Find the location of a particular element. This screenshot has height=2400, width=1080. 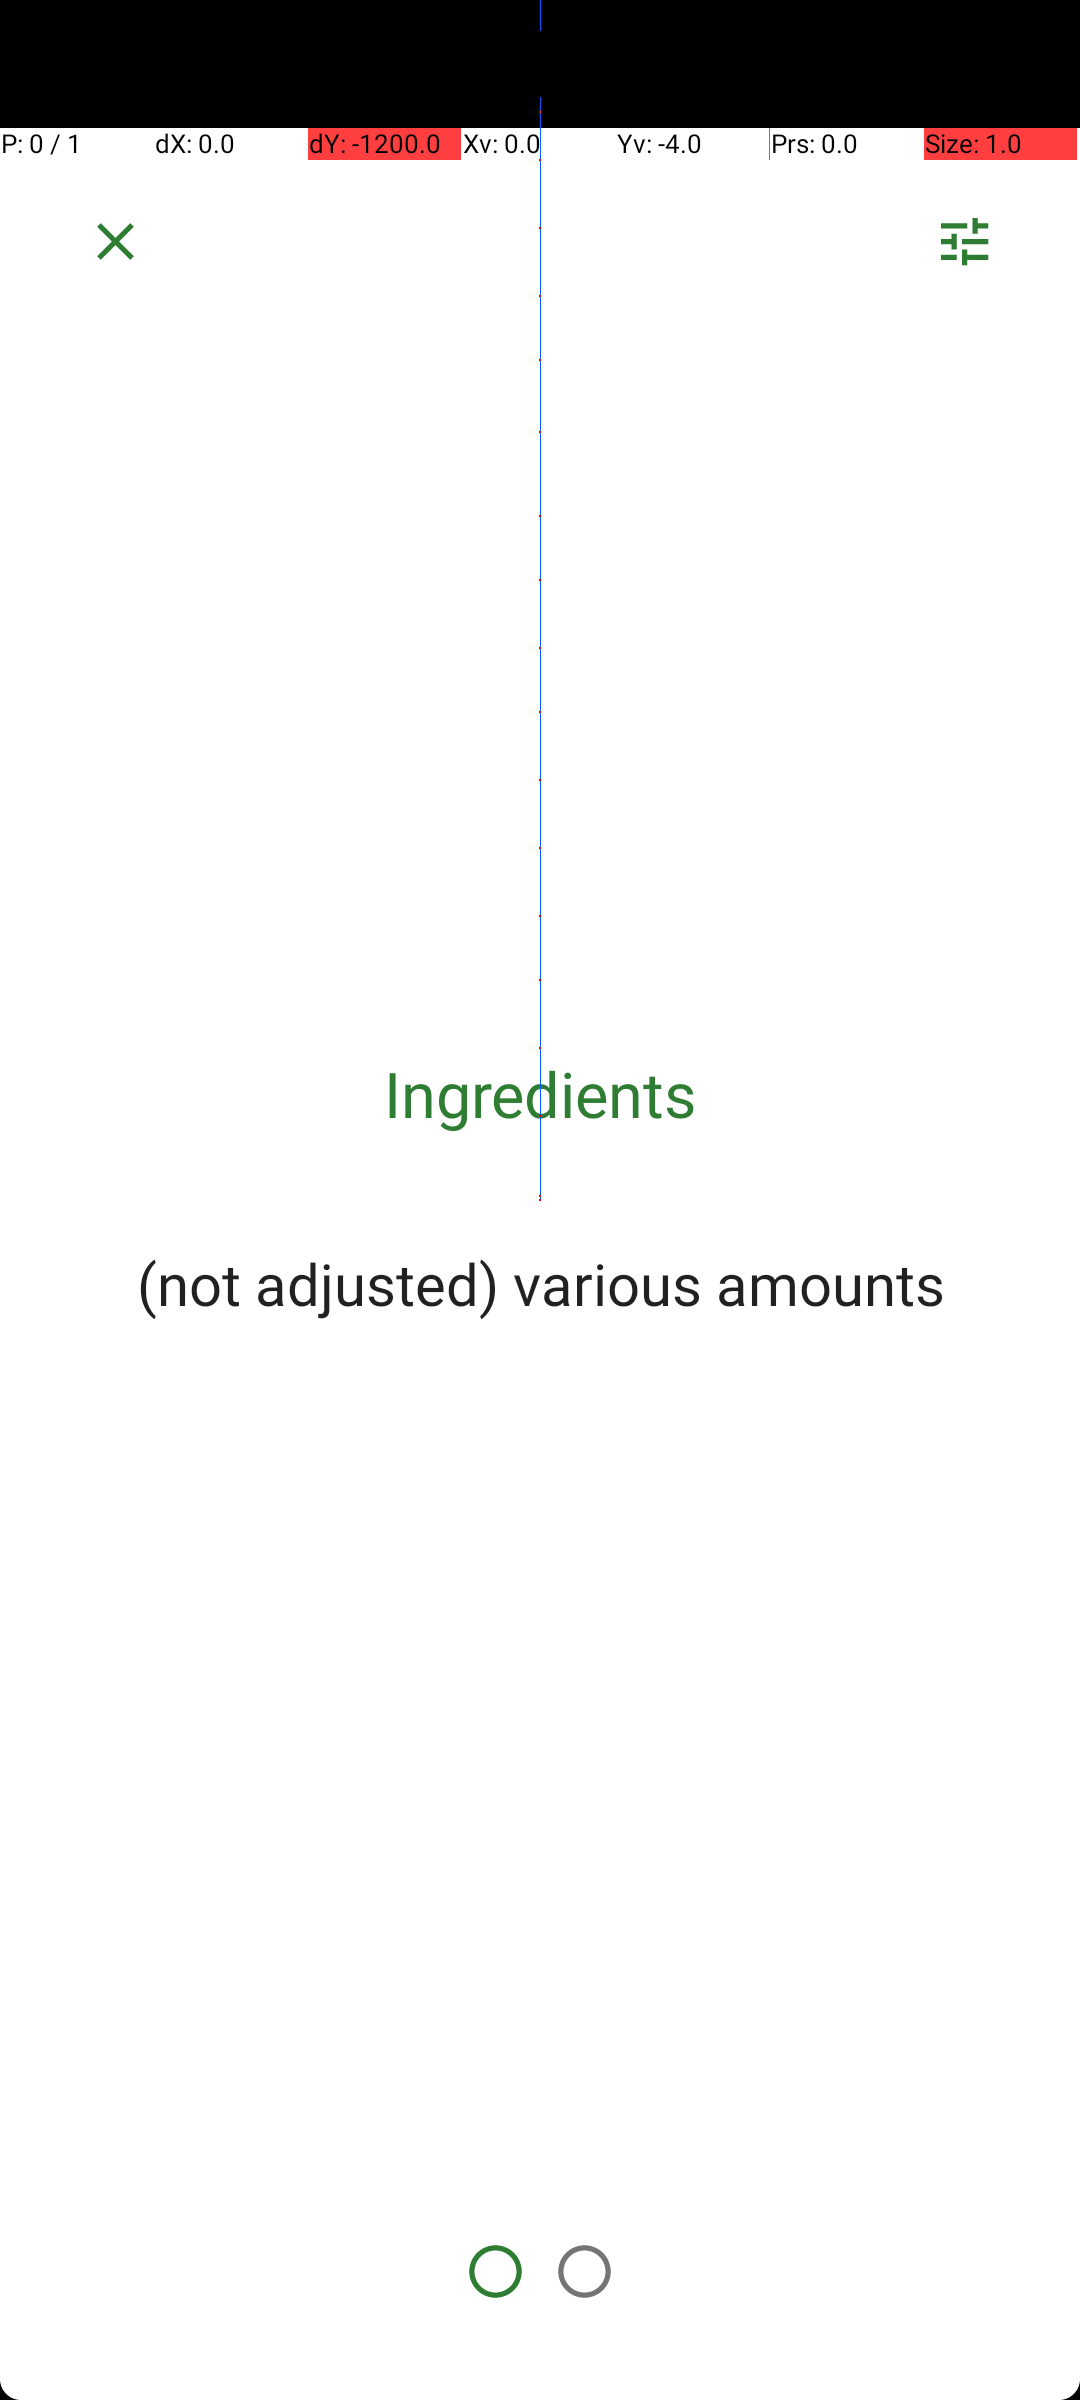

(not adjusted) various amounts is located at coordinates (540, 1283).